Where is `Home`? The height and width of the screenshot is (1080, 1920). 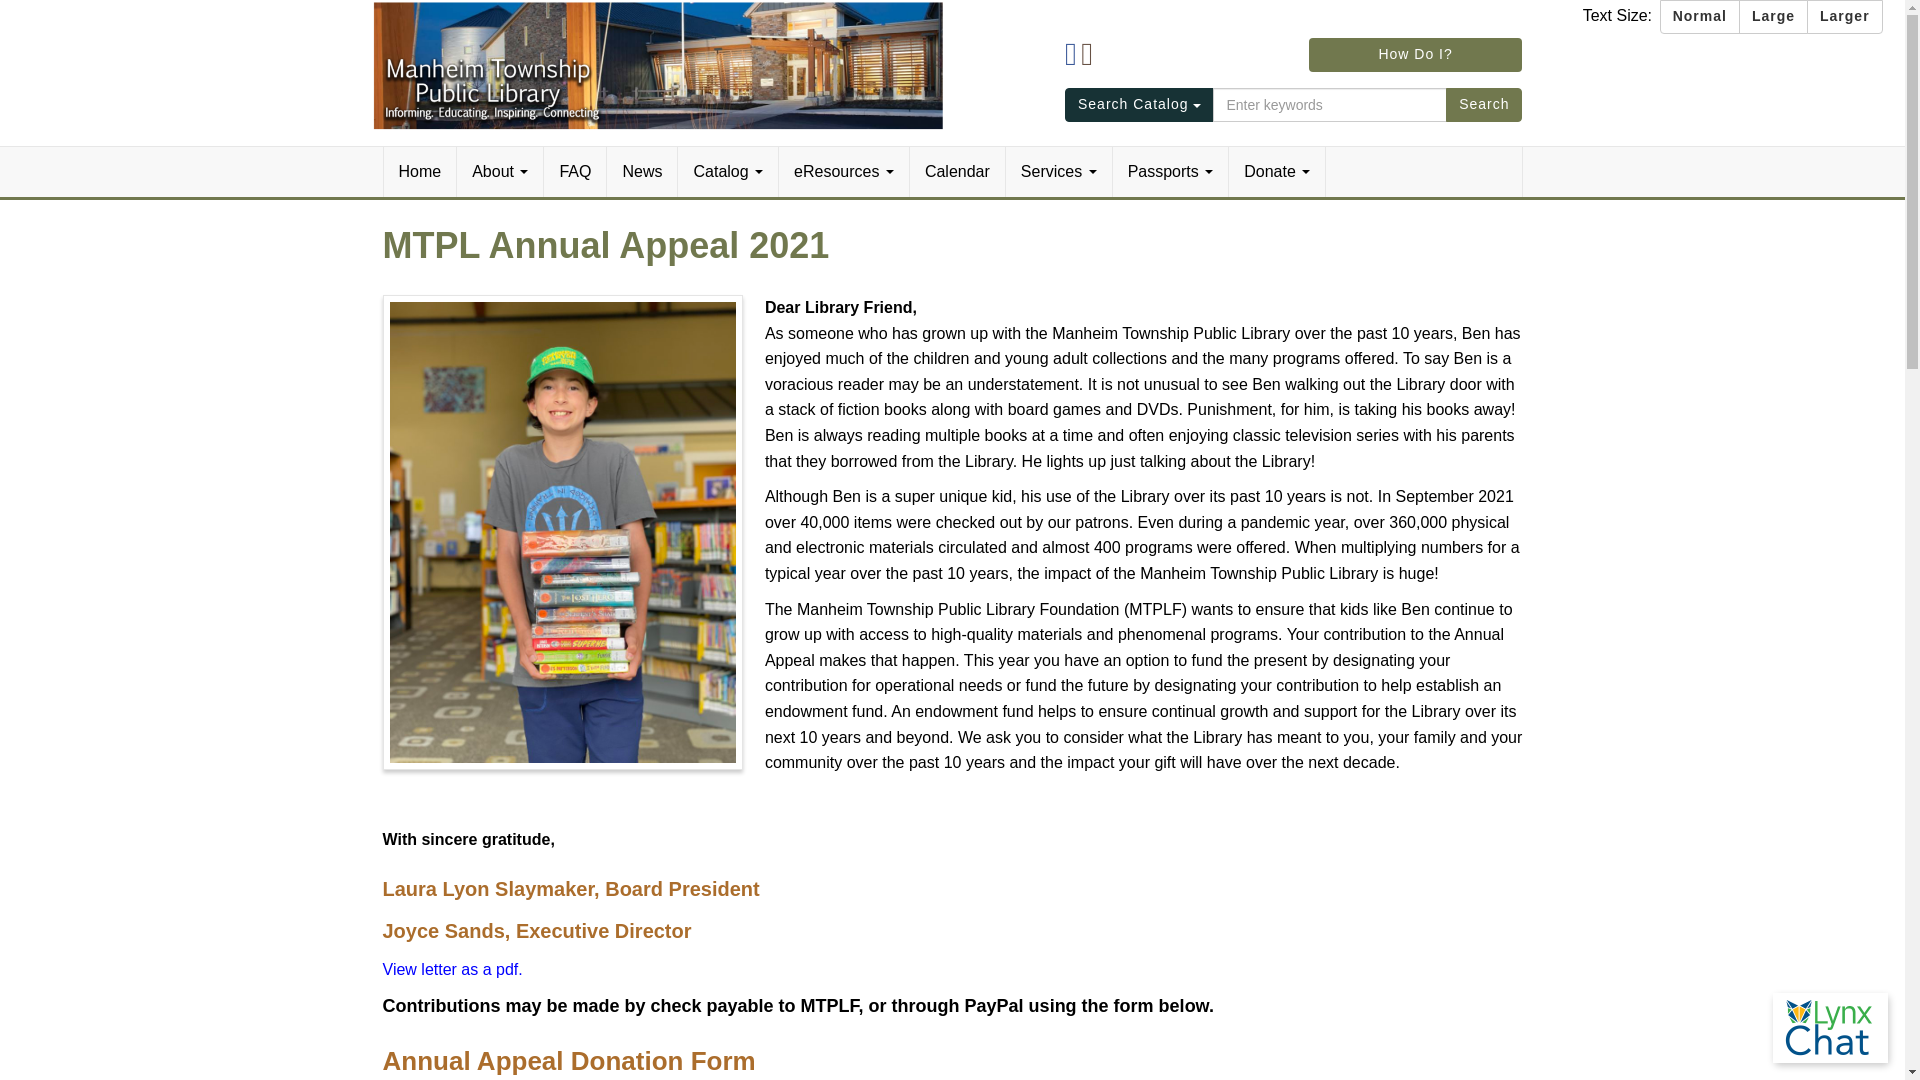
Home is located at coordinates (421, 171).